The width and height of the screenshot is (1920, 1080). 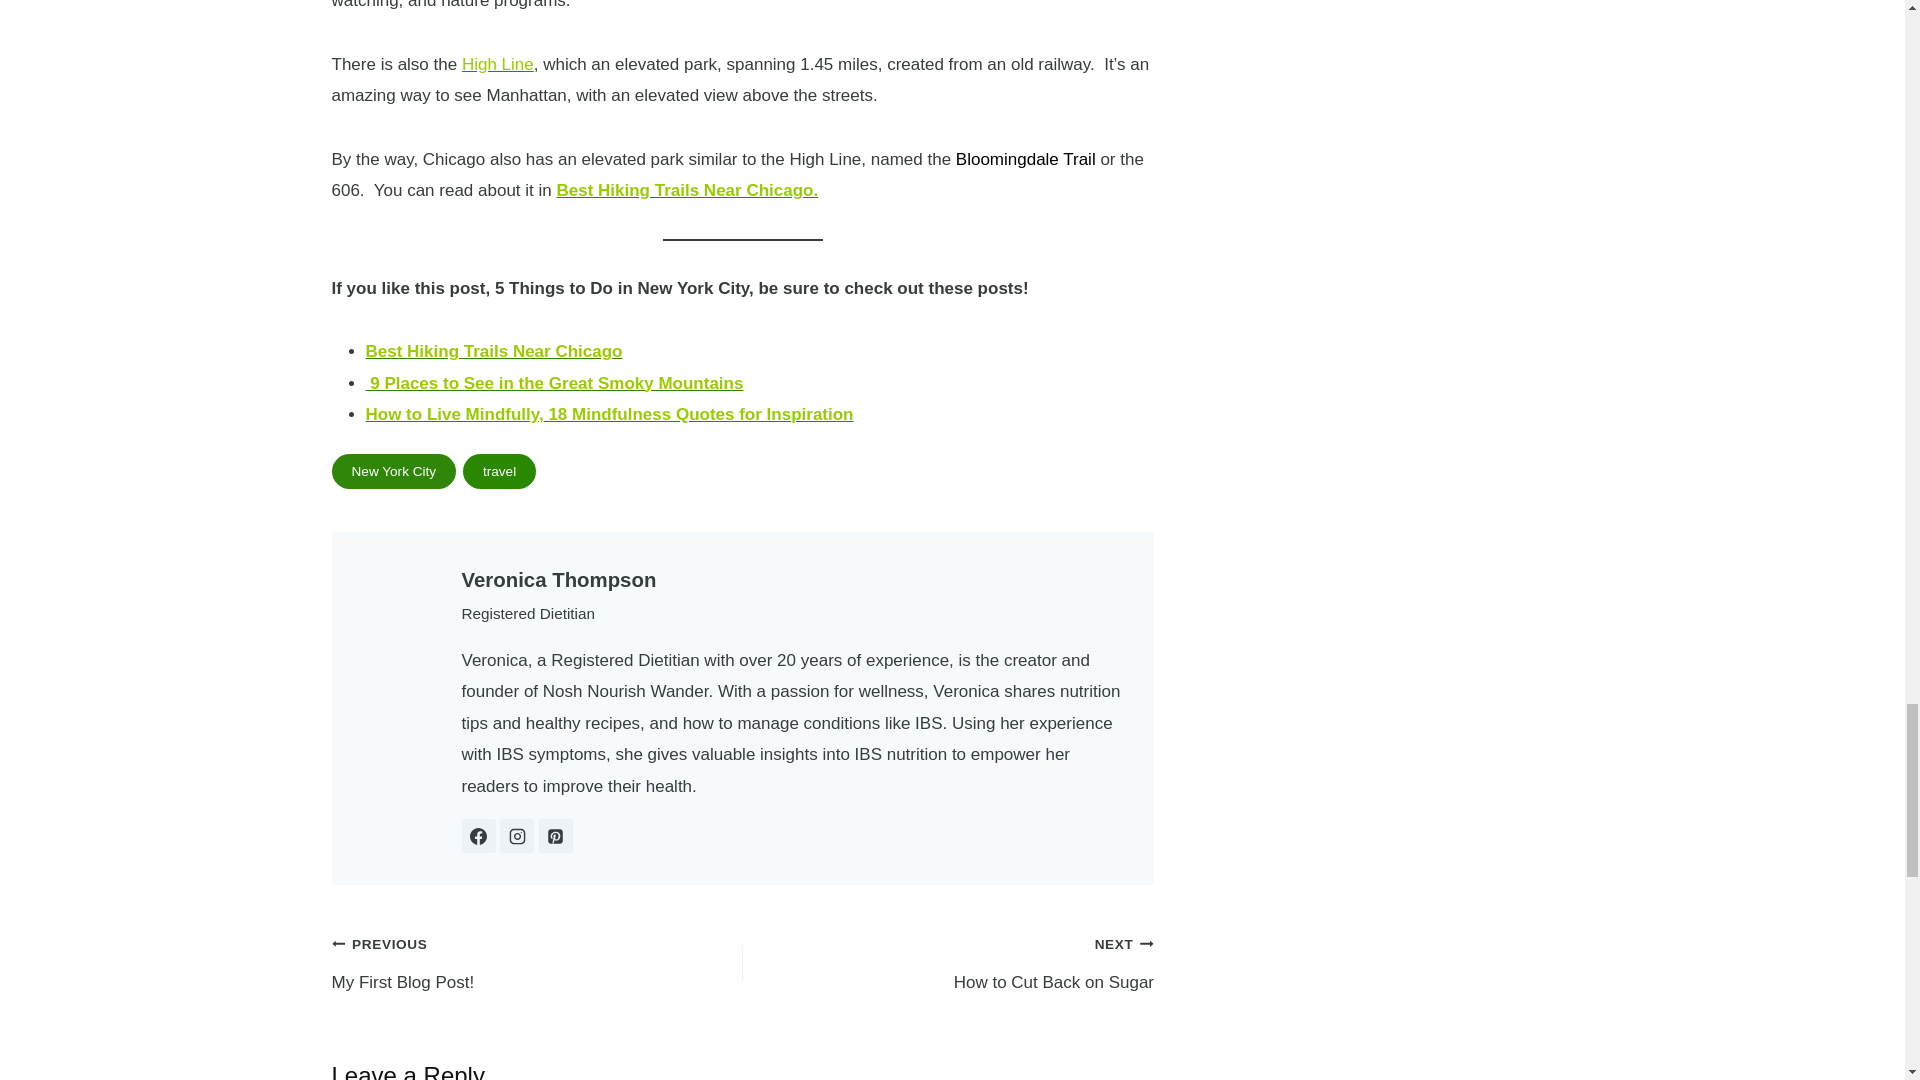 I want to click on New York City, so click(x=948, y=963).